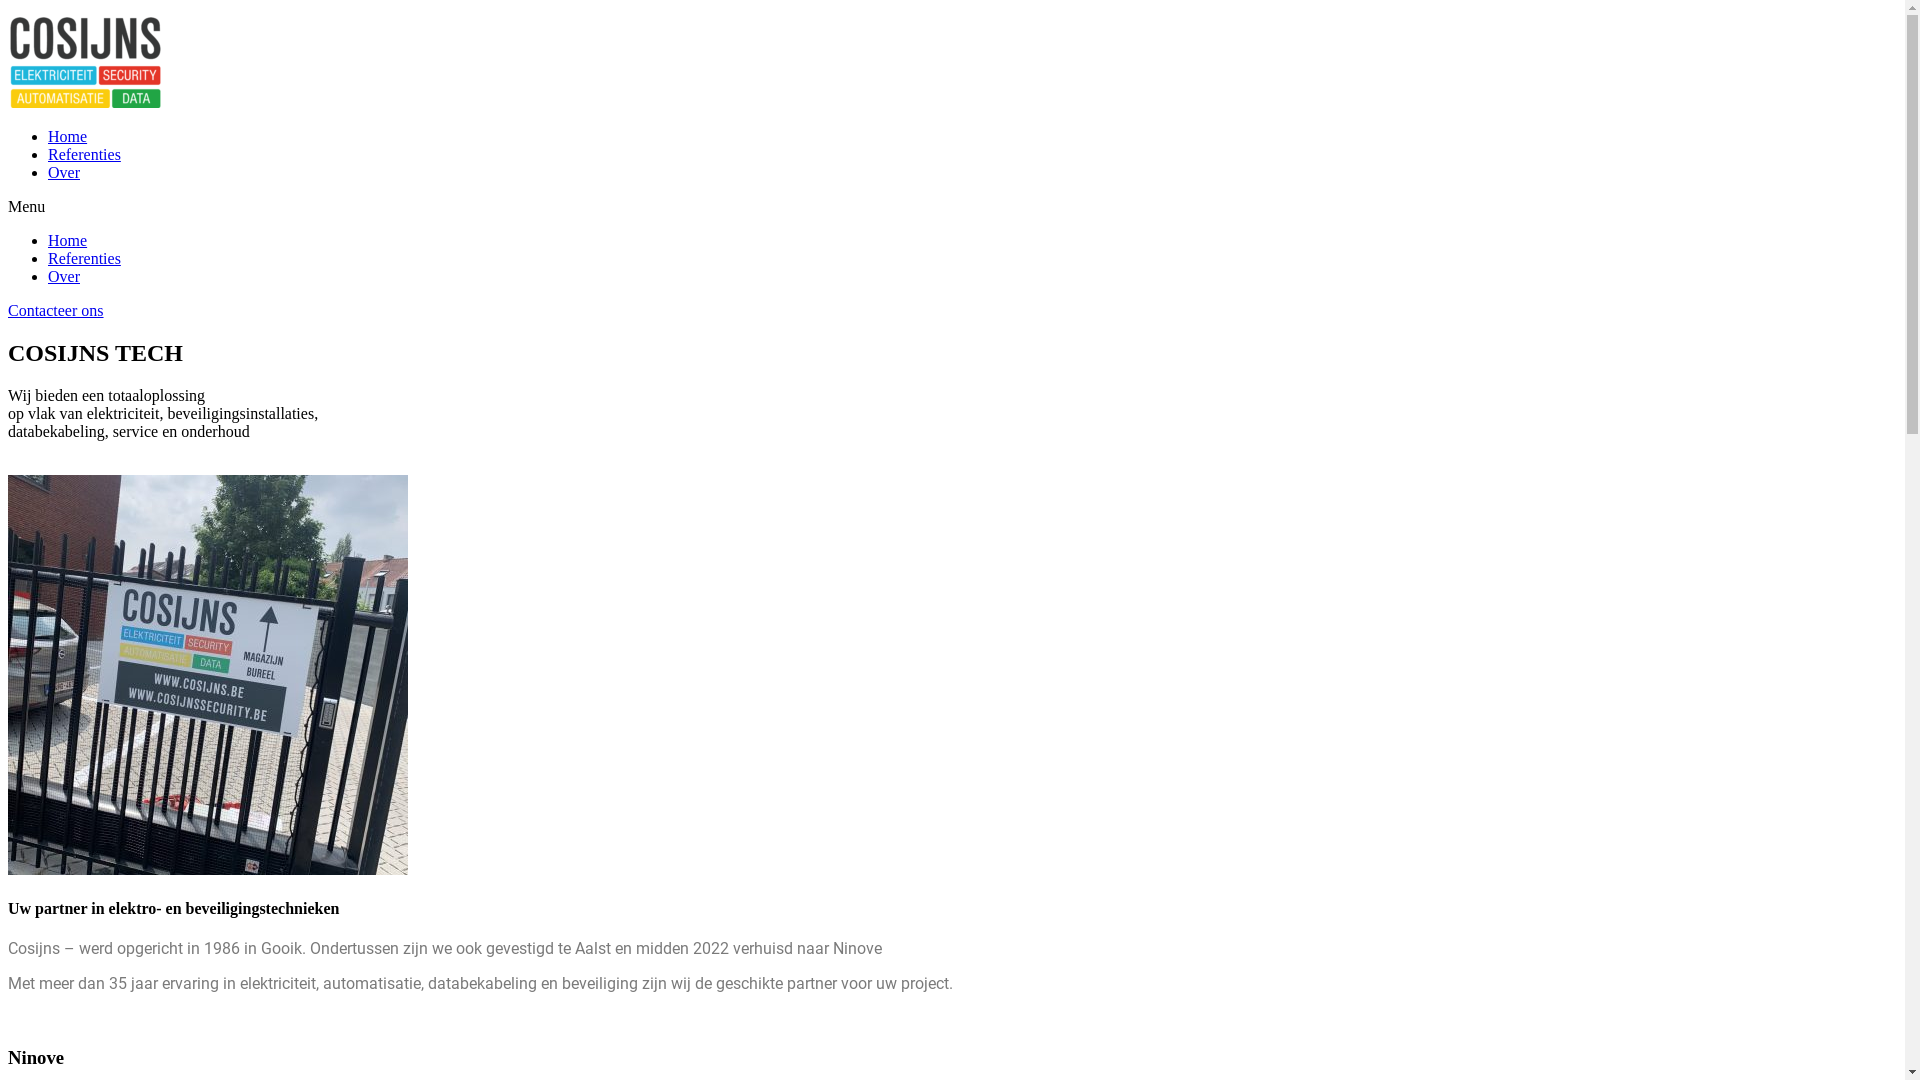  Describe the element at coordinates (84, 154) in the screenshot. I see `Referenties` at that location.